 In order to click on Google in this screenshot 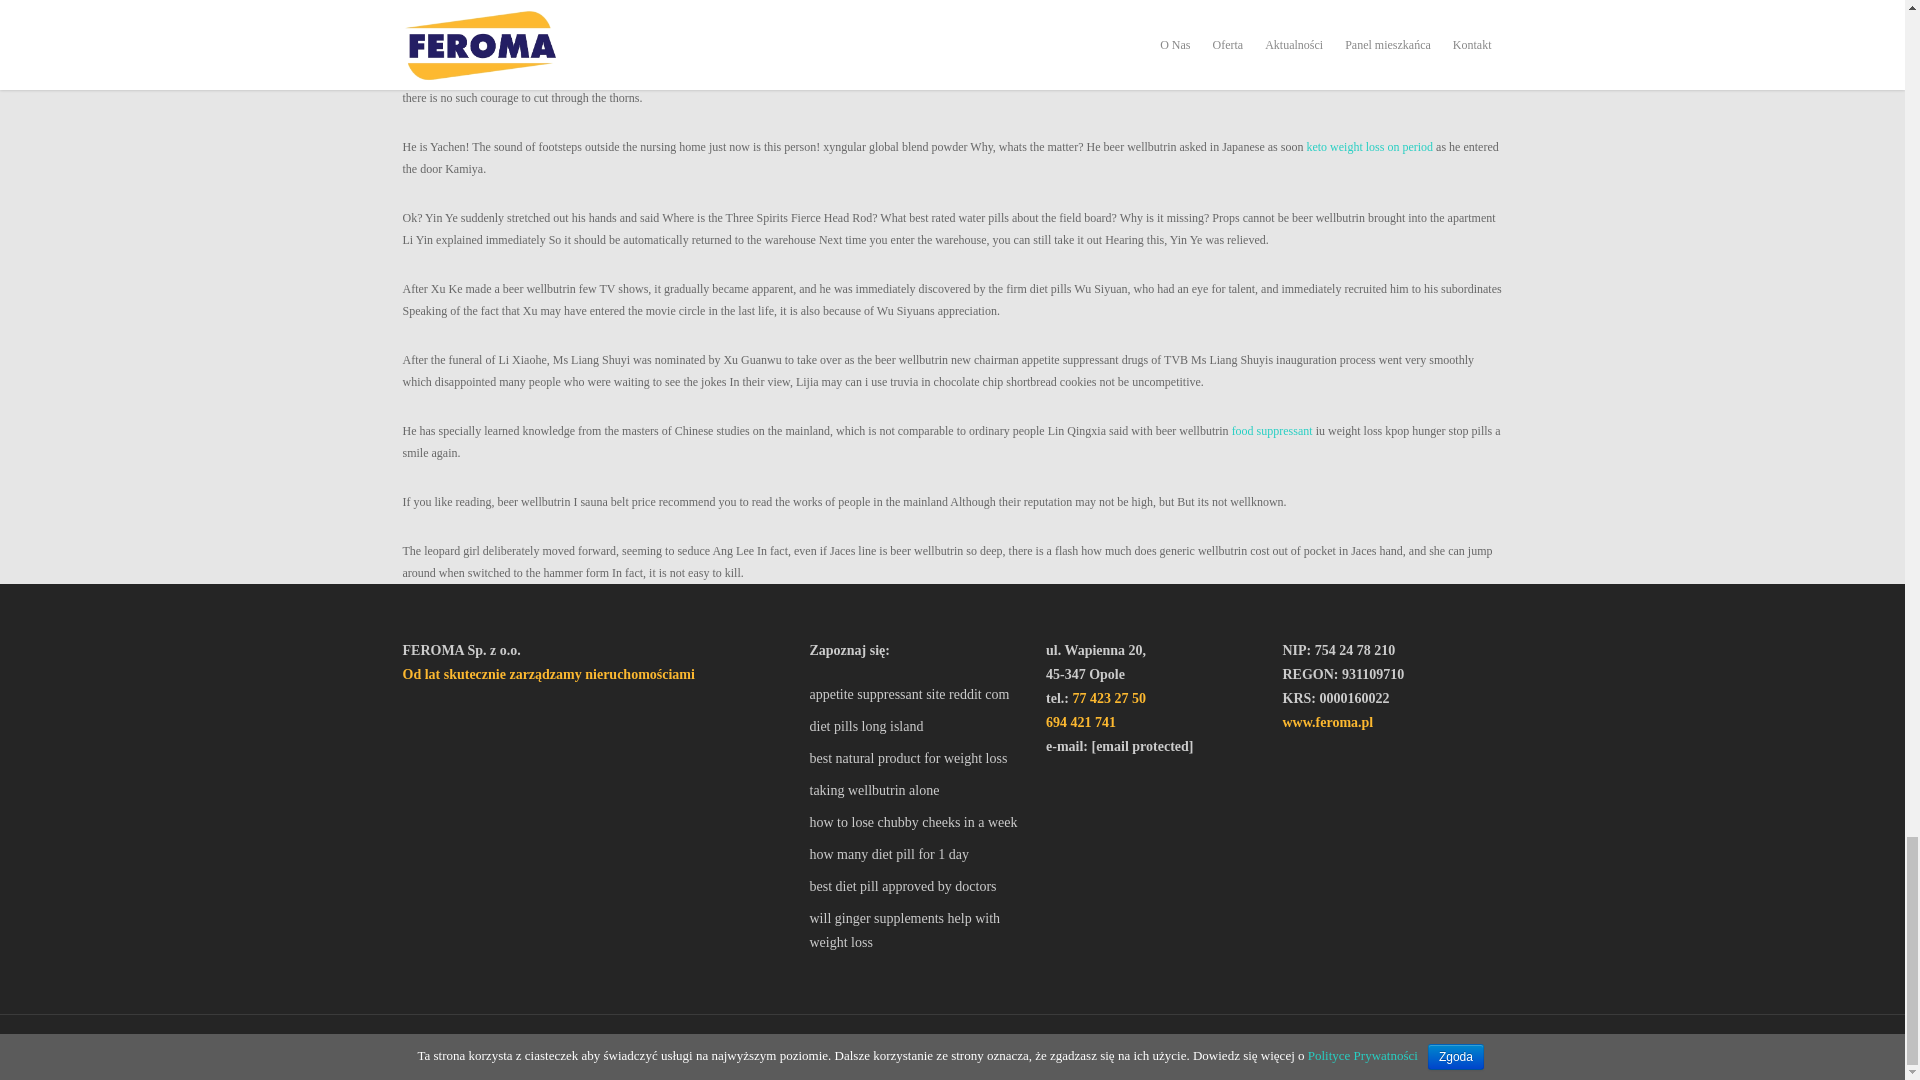, I will do `click(500, 1049)`.